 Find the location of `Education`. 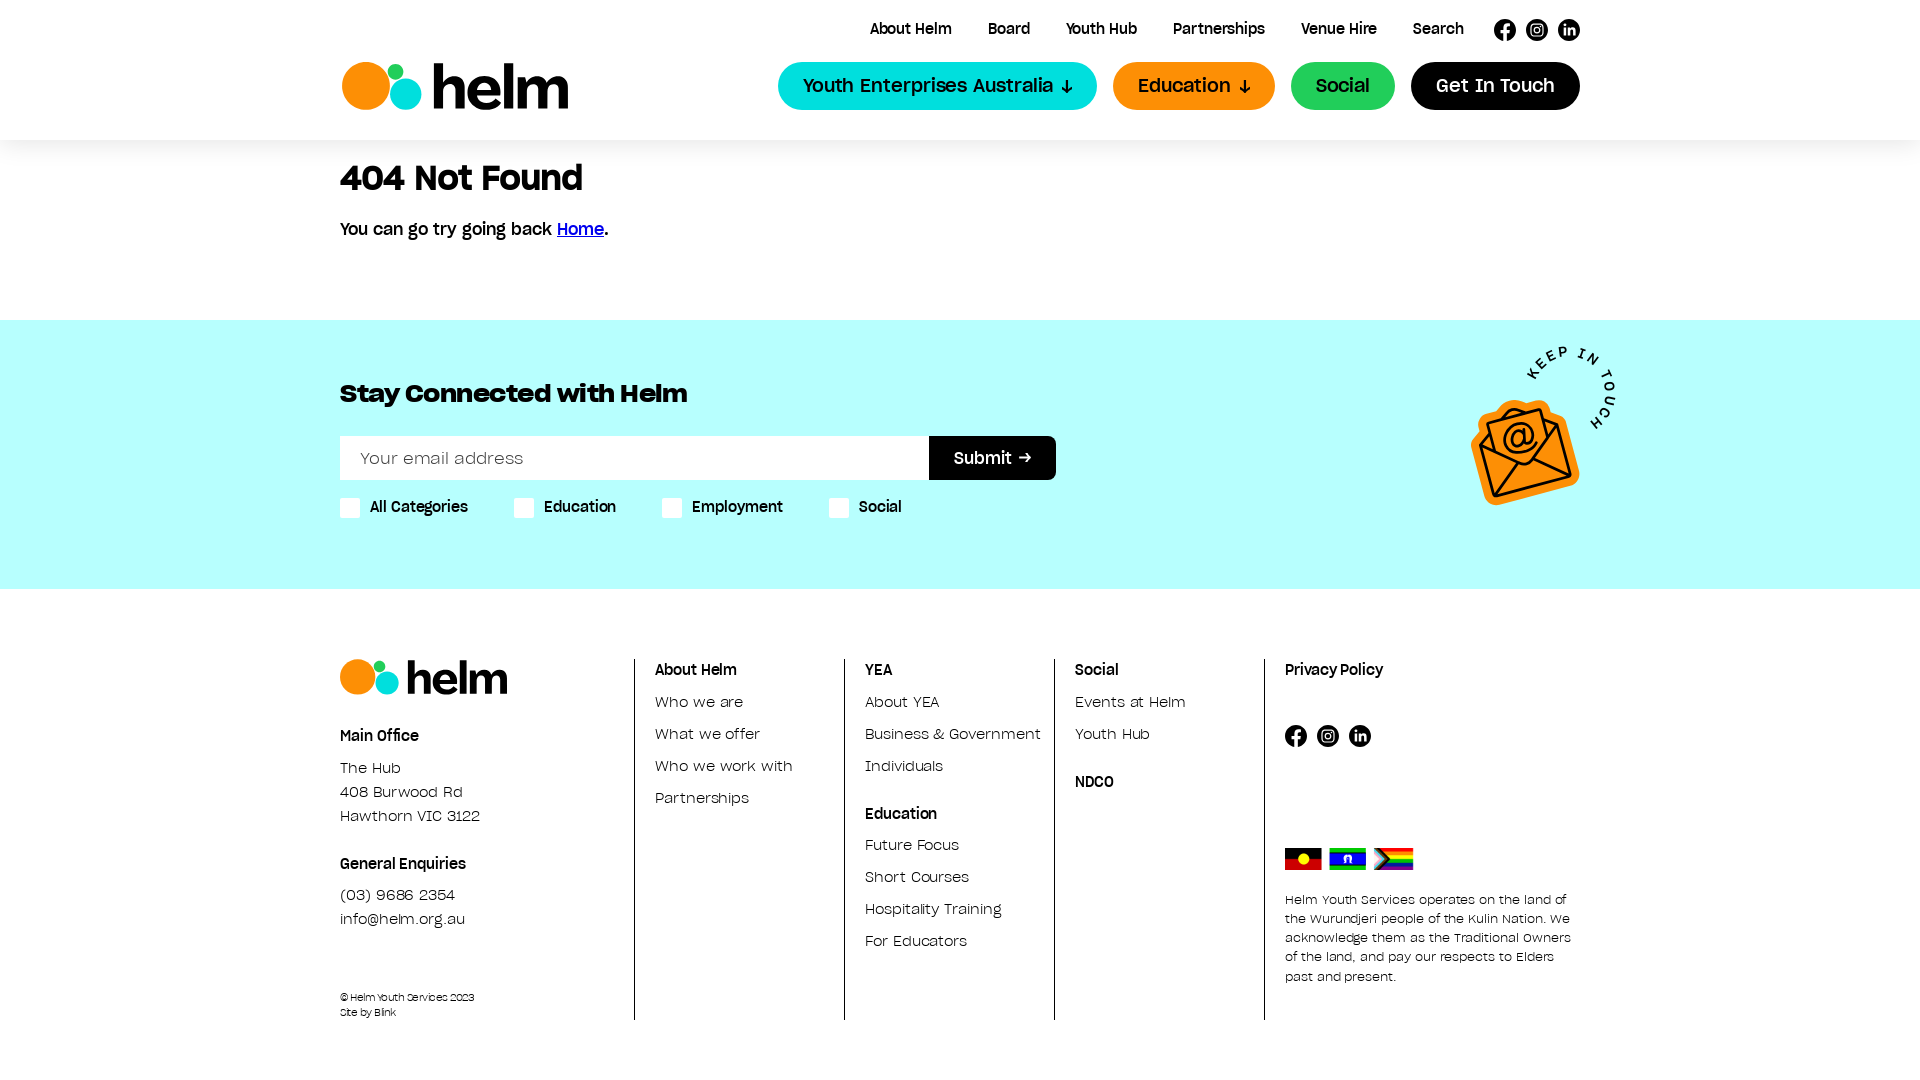

Education is located at coordinates (901, 814).